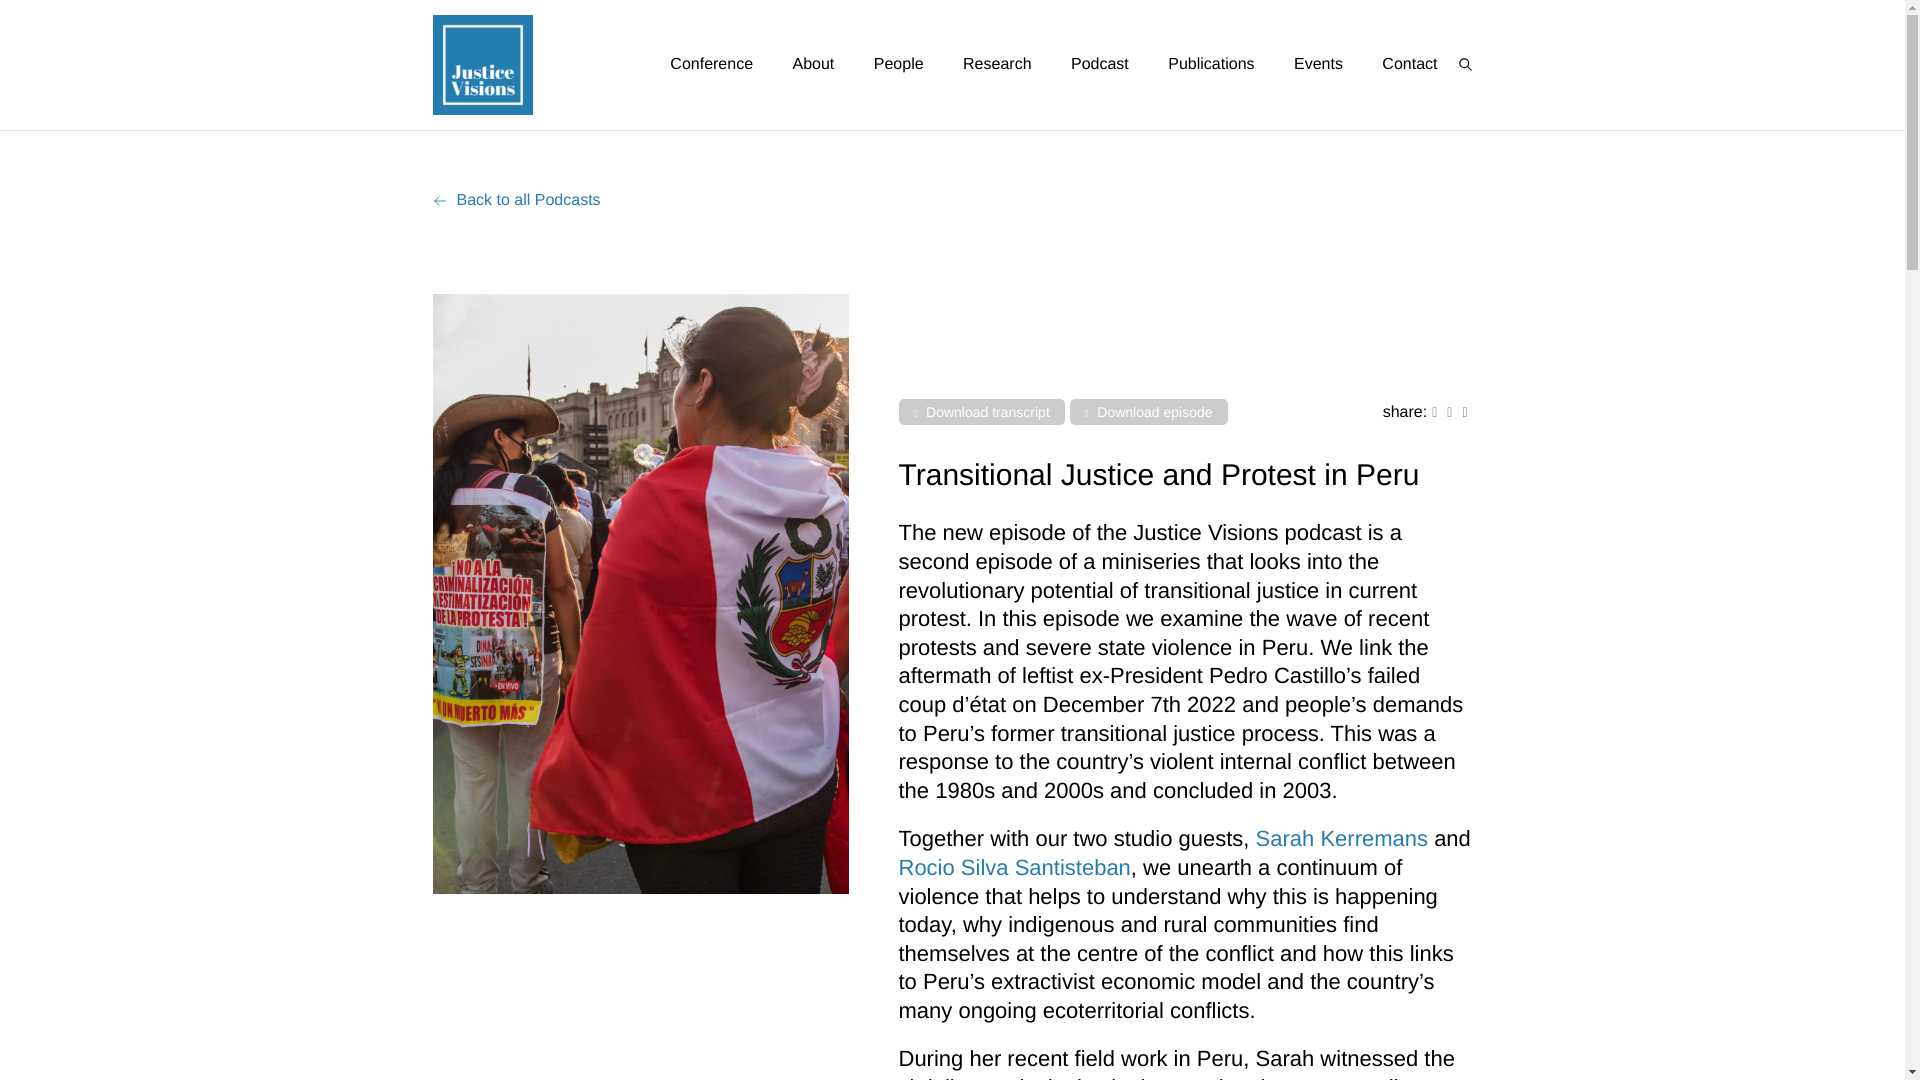 This screenshot has width=1920, height=1080. What do you see at coordinates (711, 65) in the screenshot?
I see `Conference` at bounding box center [711, 65].